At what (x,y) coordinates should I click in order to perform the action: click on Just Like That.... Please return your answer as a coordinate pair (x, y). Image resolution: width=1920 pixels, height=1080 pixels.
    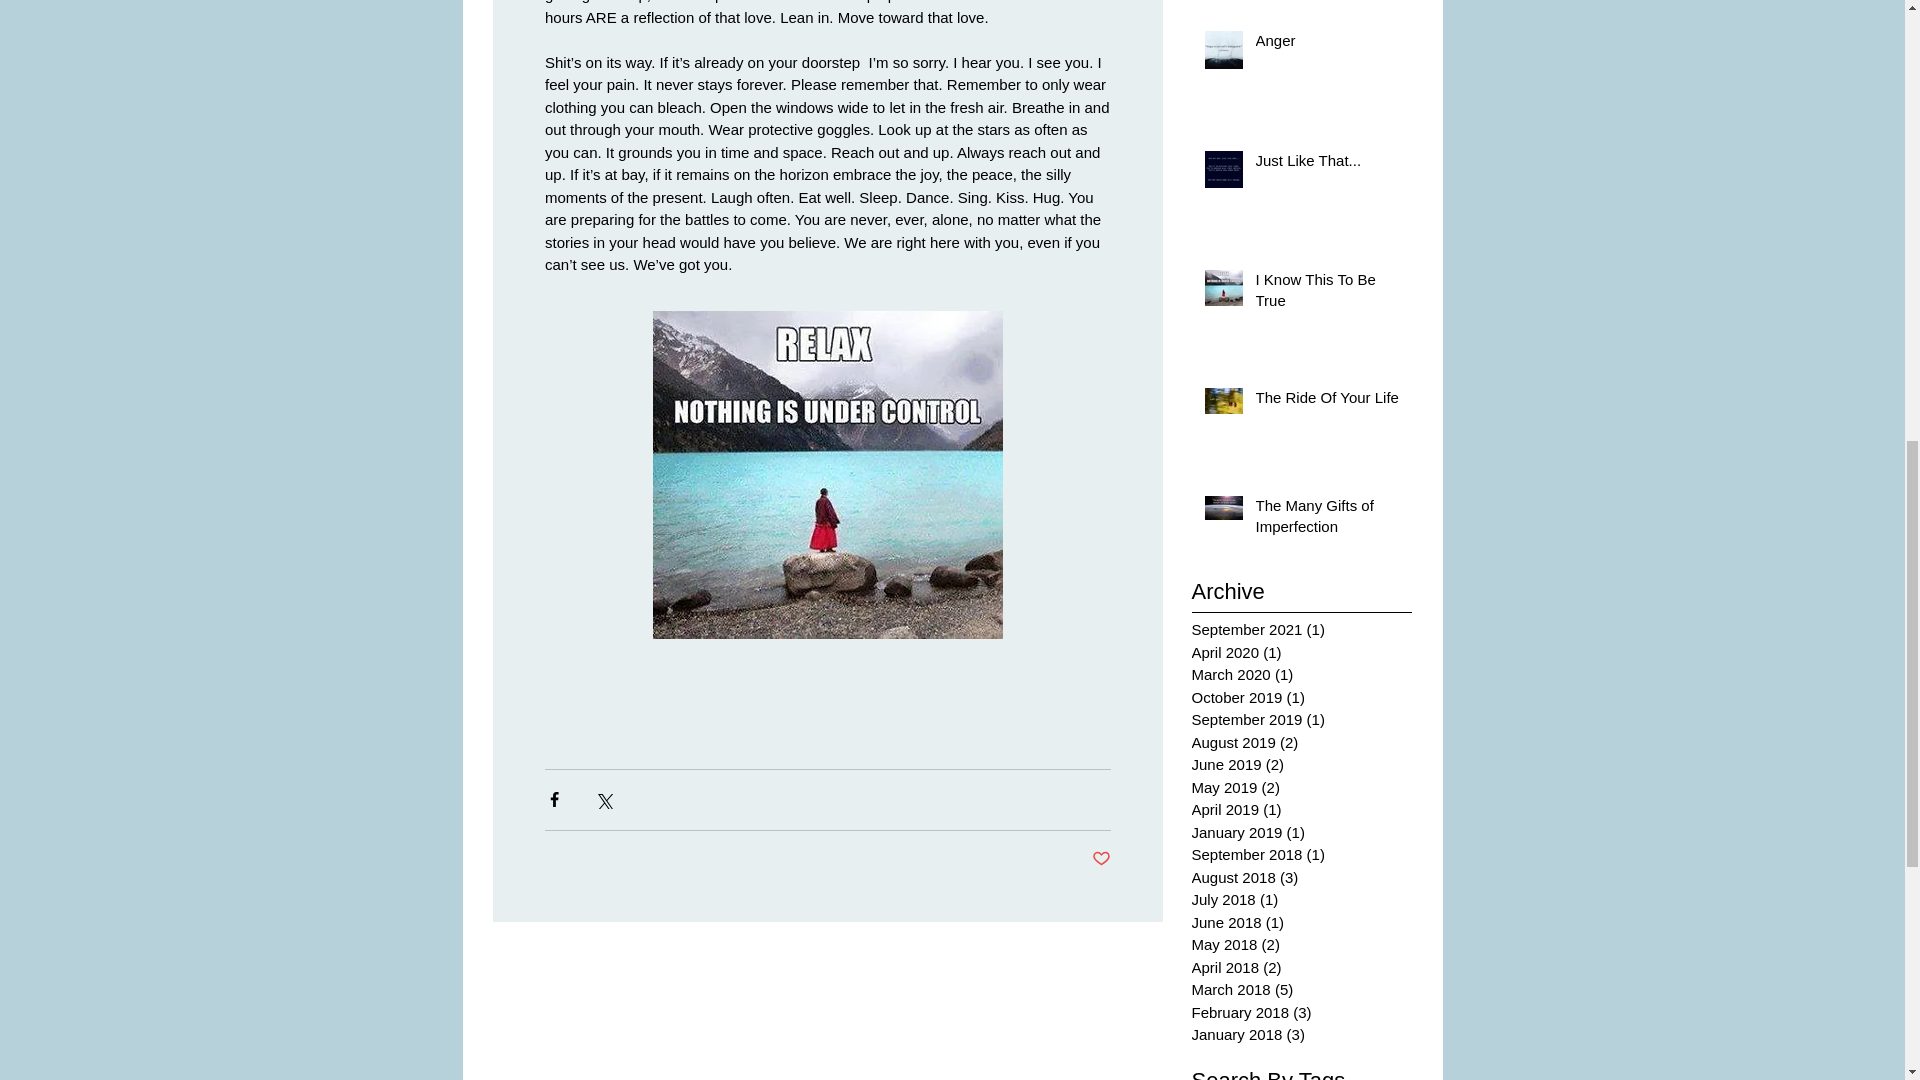
    Looking at the image, I should click on (1327, 164).